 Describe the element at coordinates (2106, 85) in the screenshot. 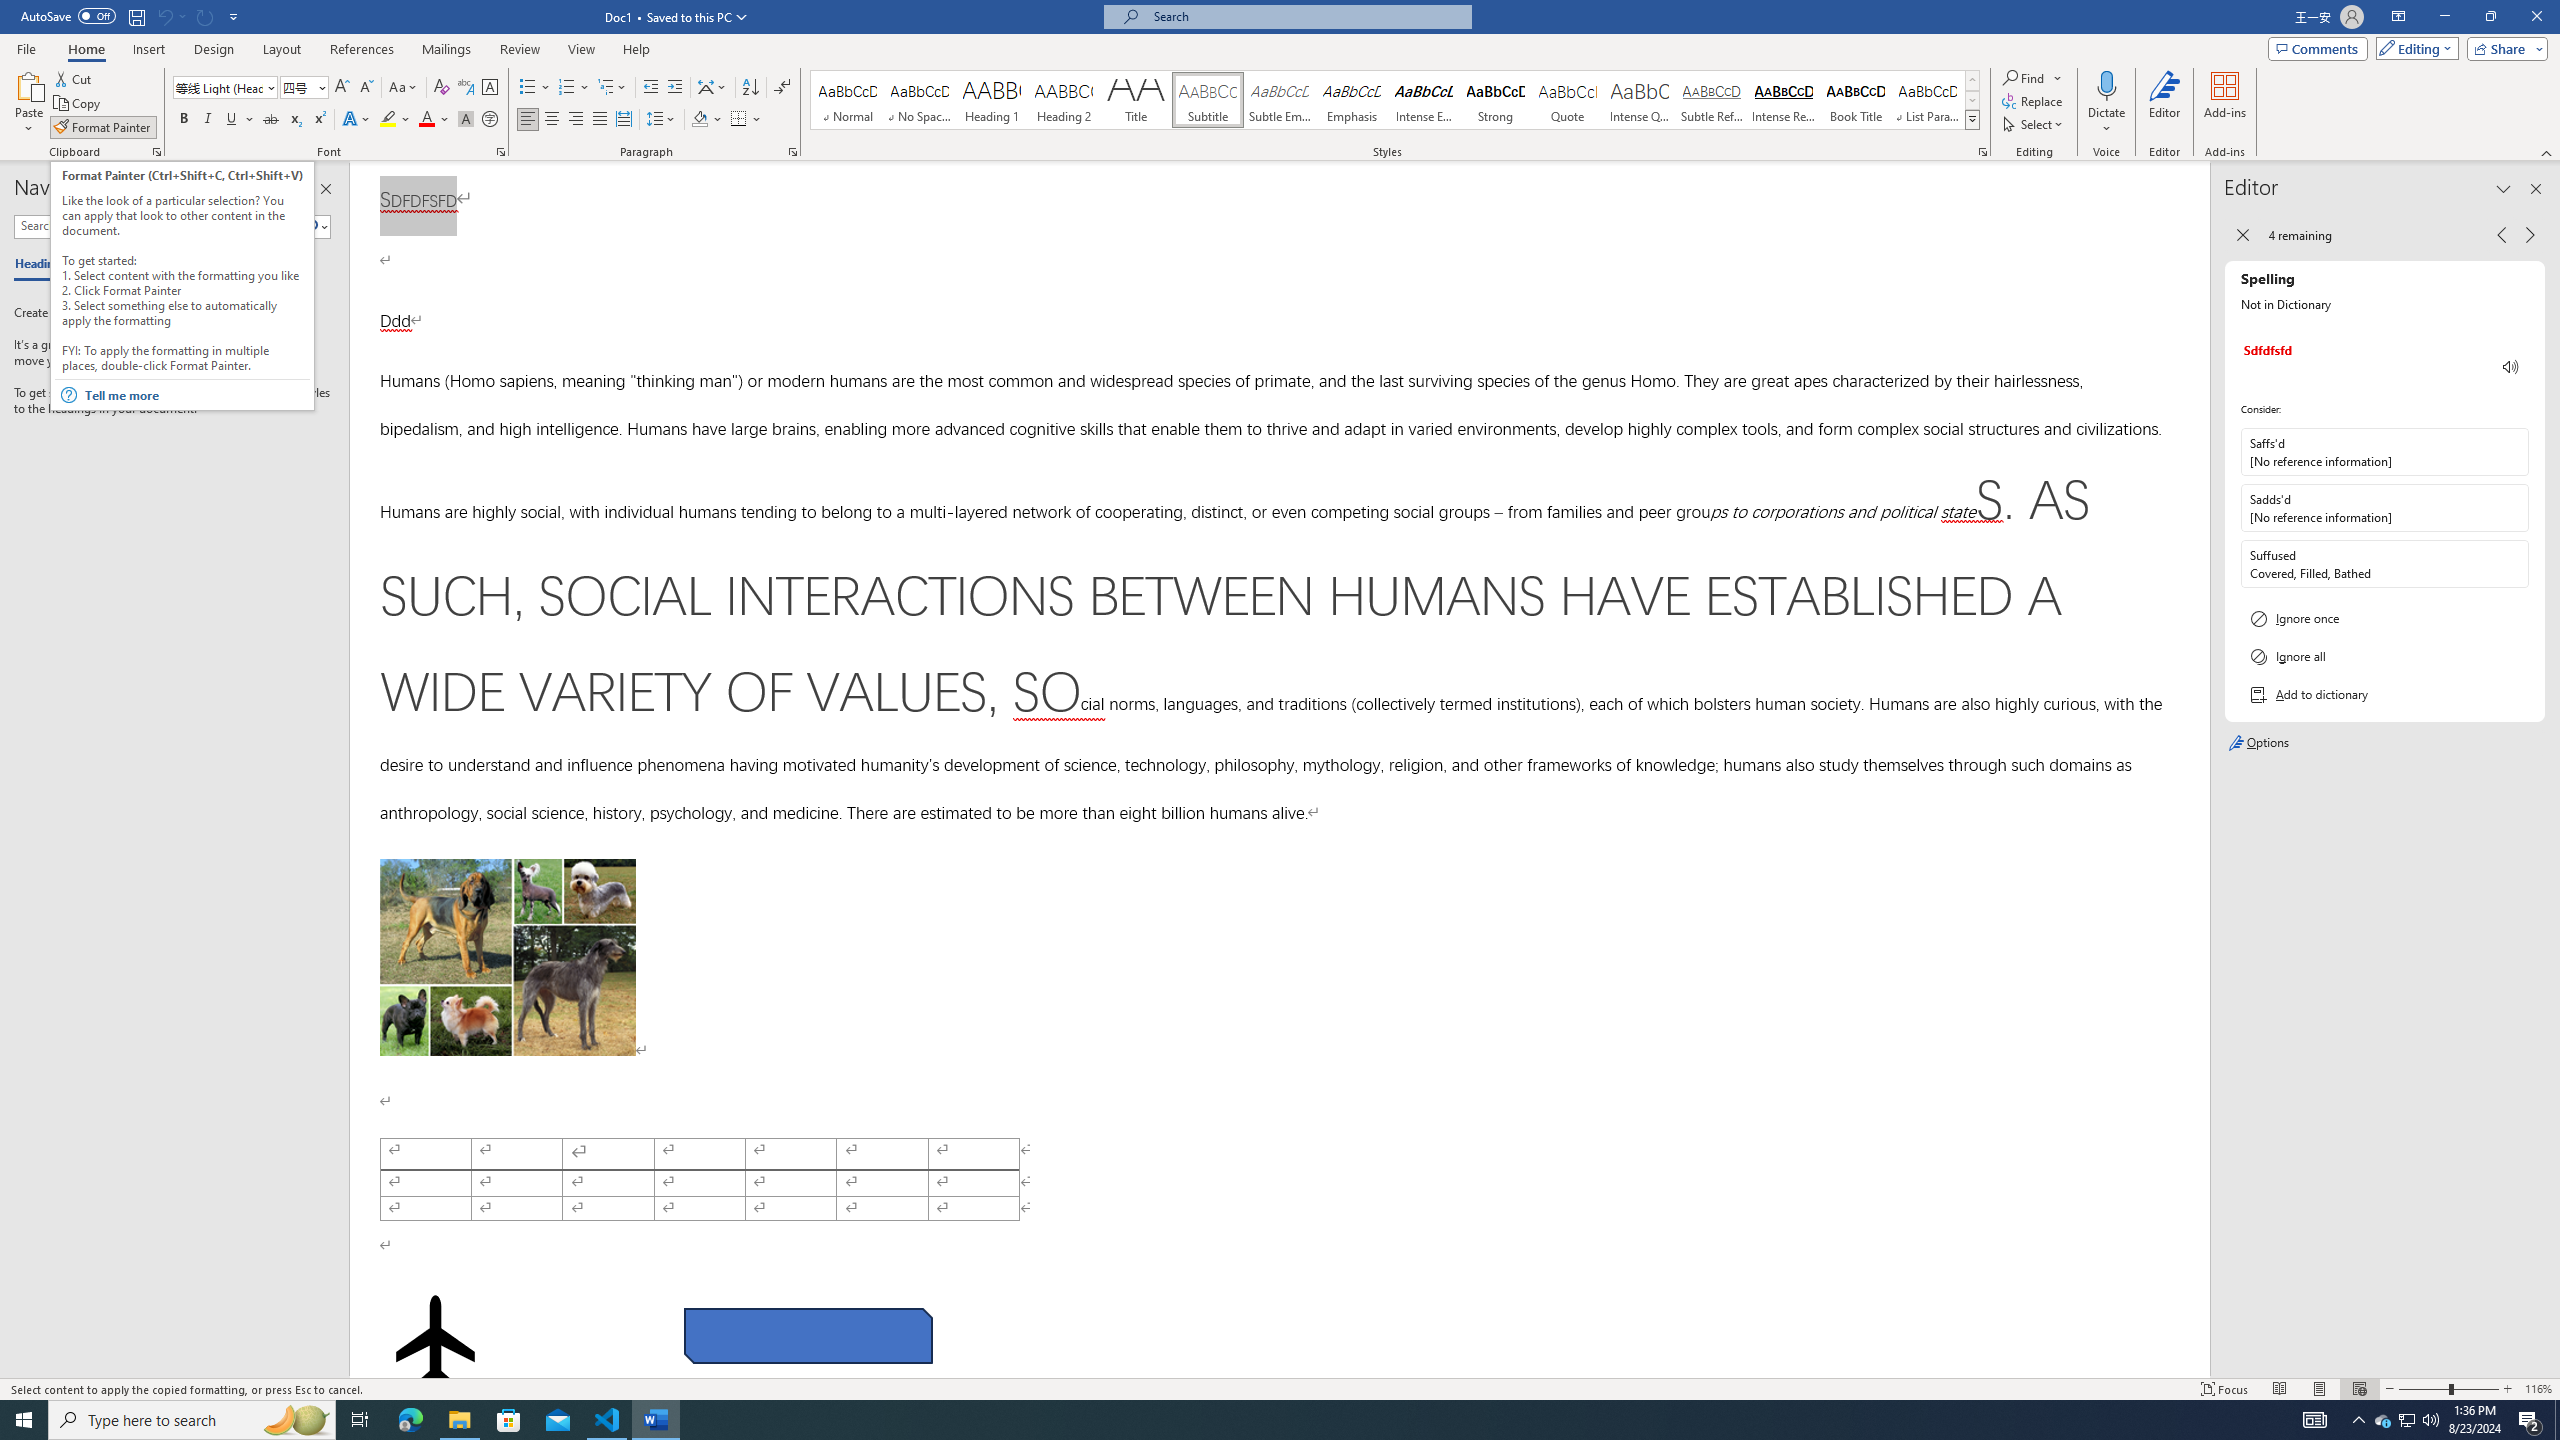

I see `Dictate` at that location.